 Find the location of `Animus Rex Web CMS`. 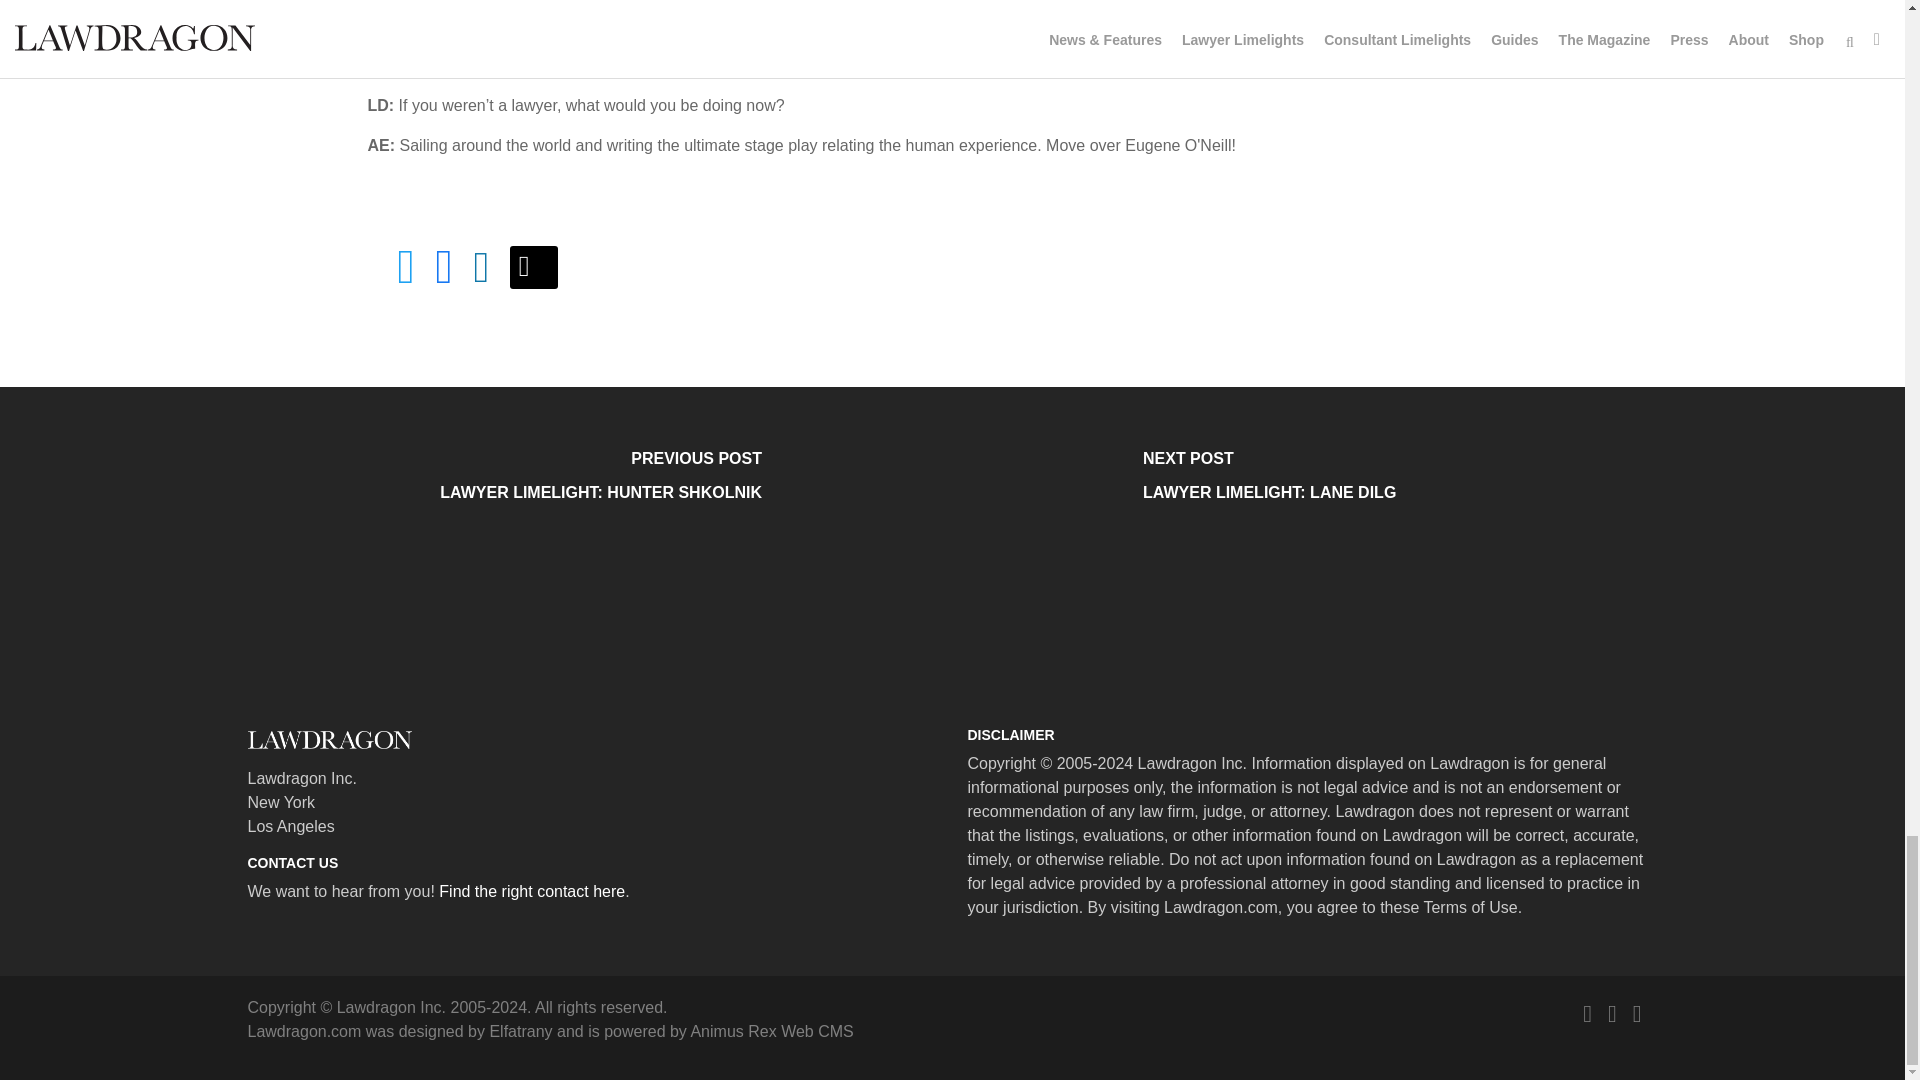

Animus Rex Web CMS is located at coordinates (770, 1031).